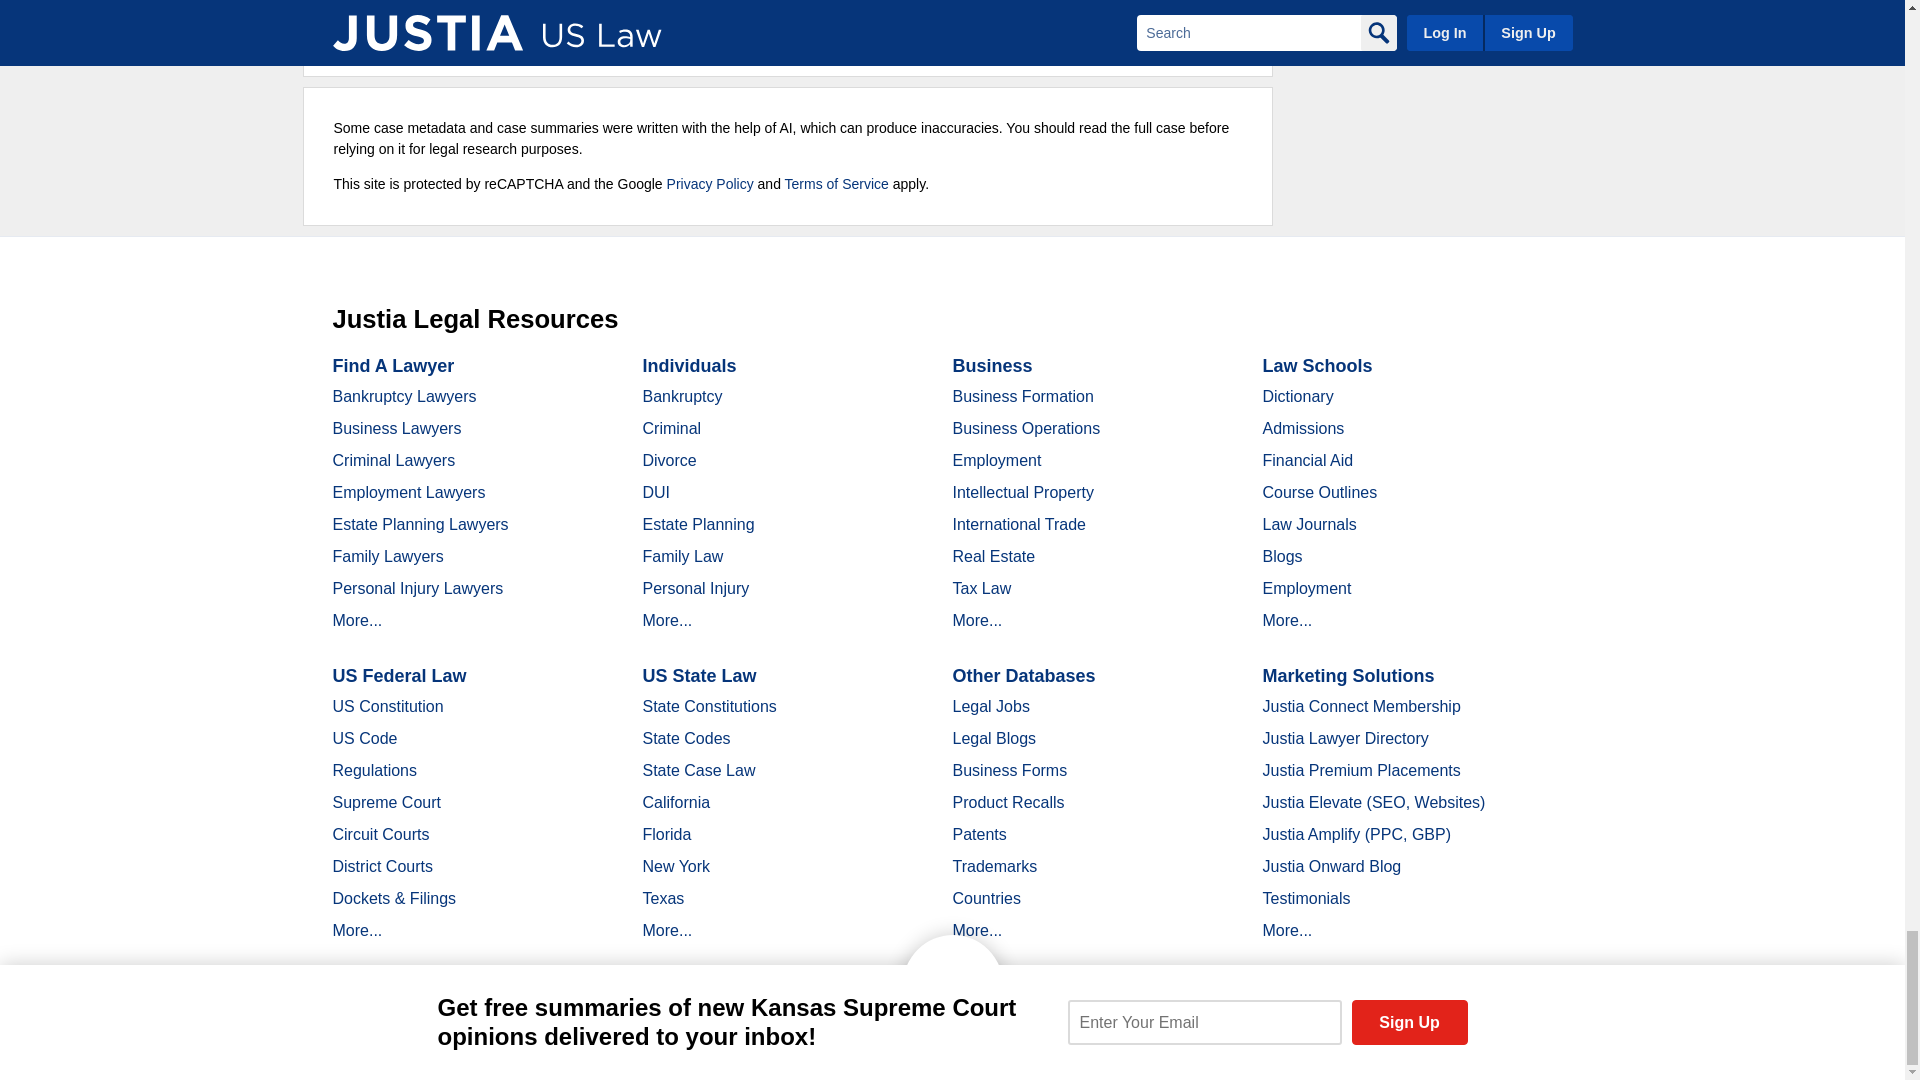 The height and width of the screenshot is (1080, 1920). Describe the element at coordinates (456, 1044) in the screenshot. I see `Facebook` at that location.